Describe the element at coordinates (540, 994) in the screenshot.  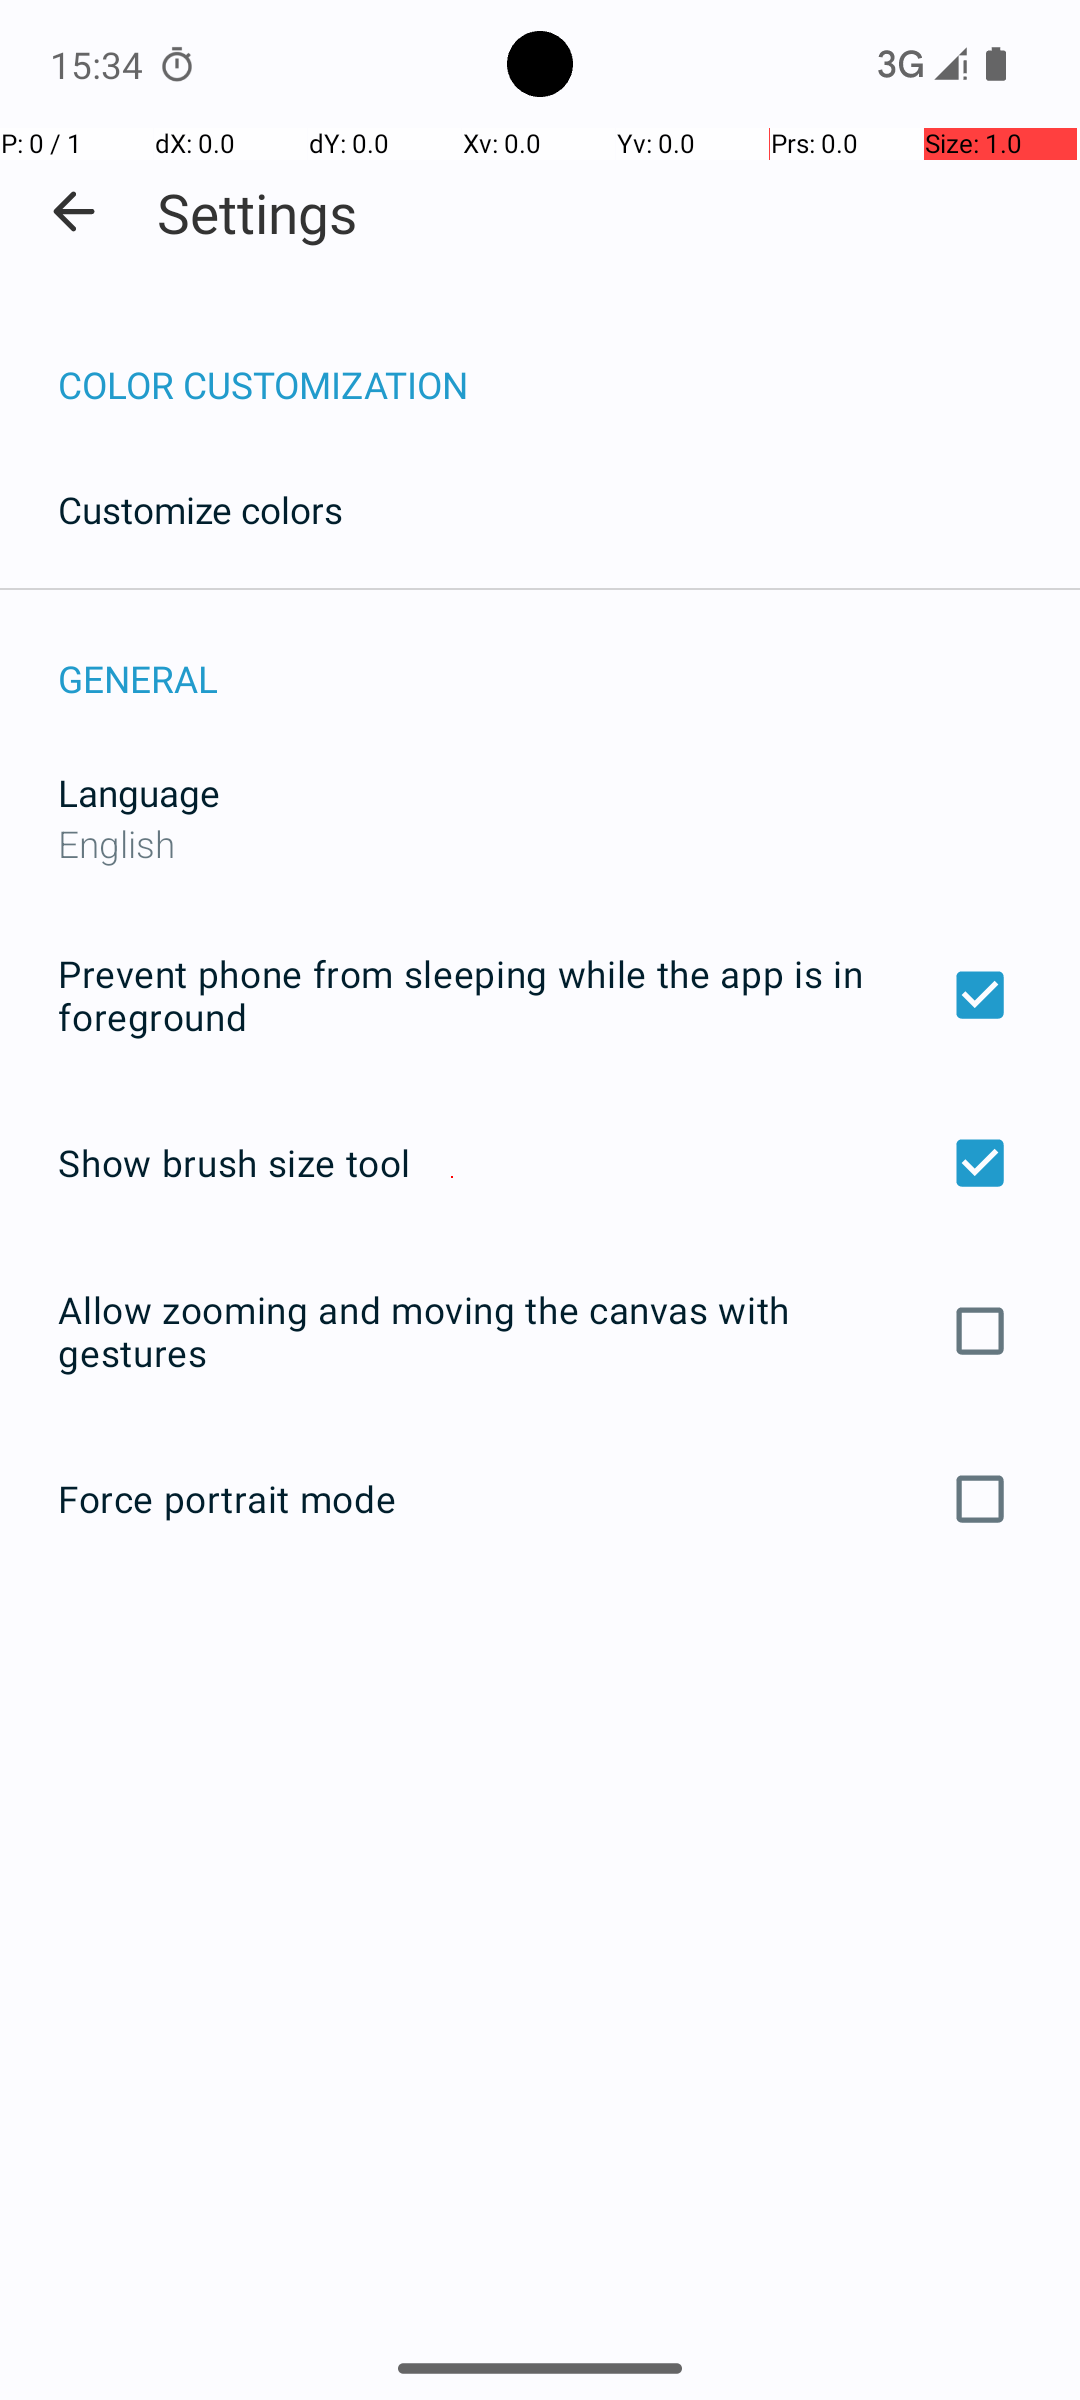
I see `Prevent phone from sleeping while the app is in foreground` at that location.